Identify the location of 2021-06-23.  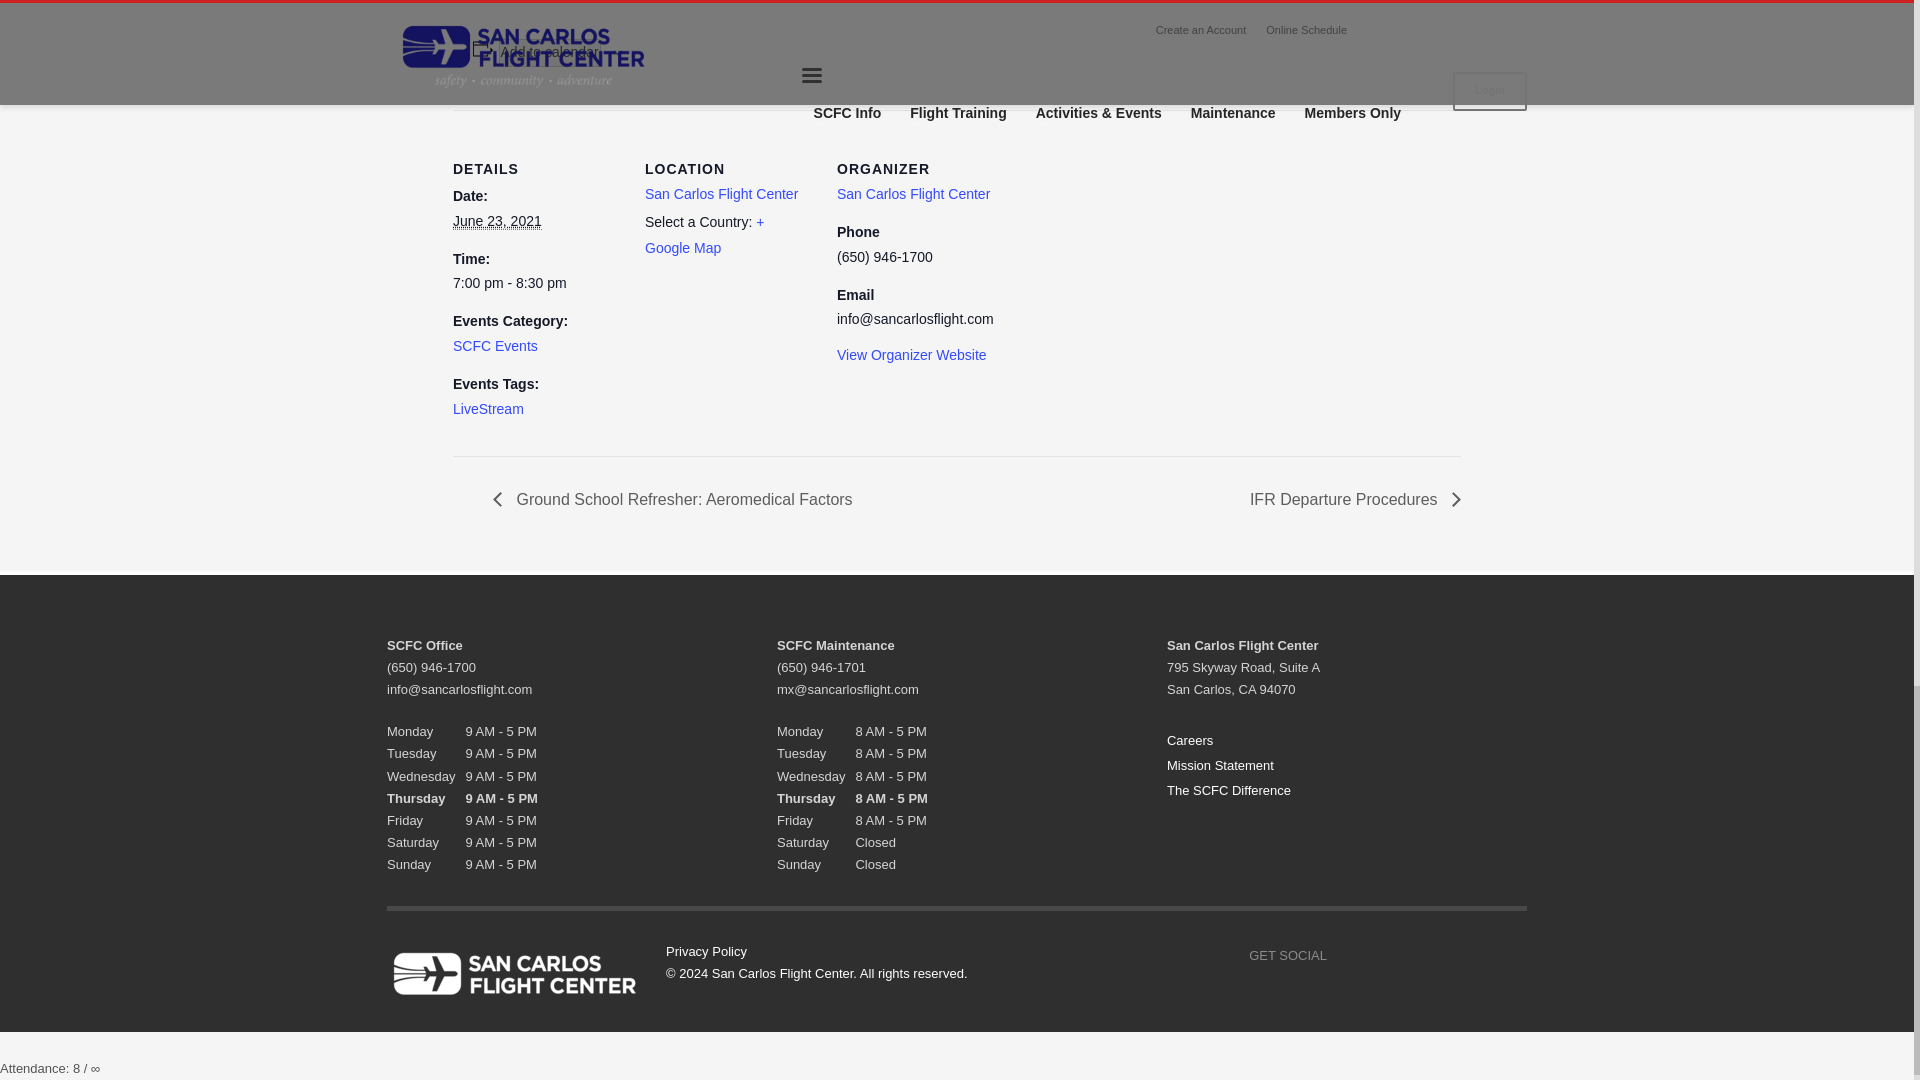
(497, 221).